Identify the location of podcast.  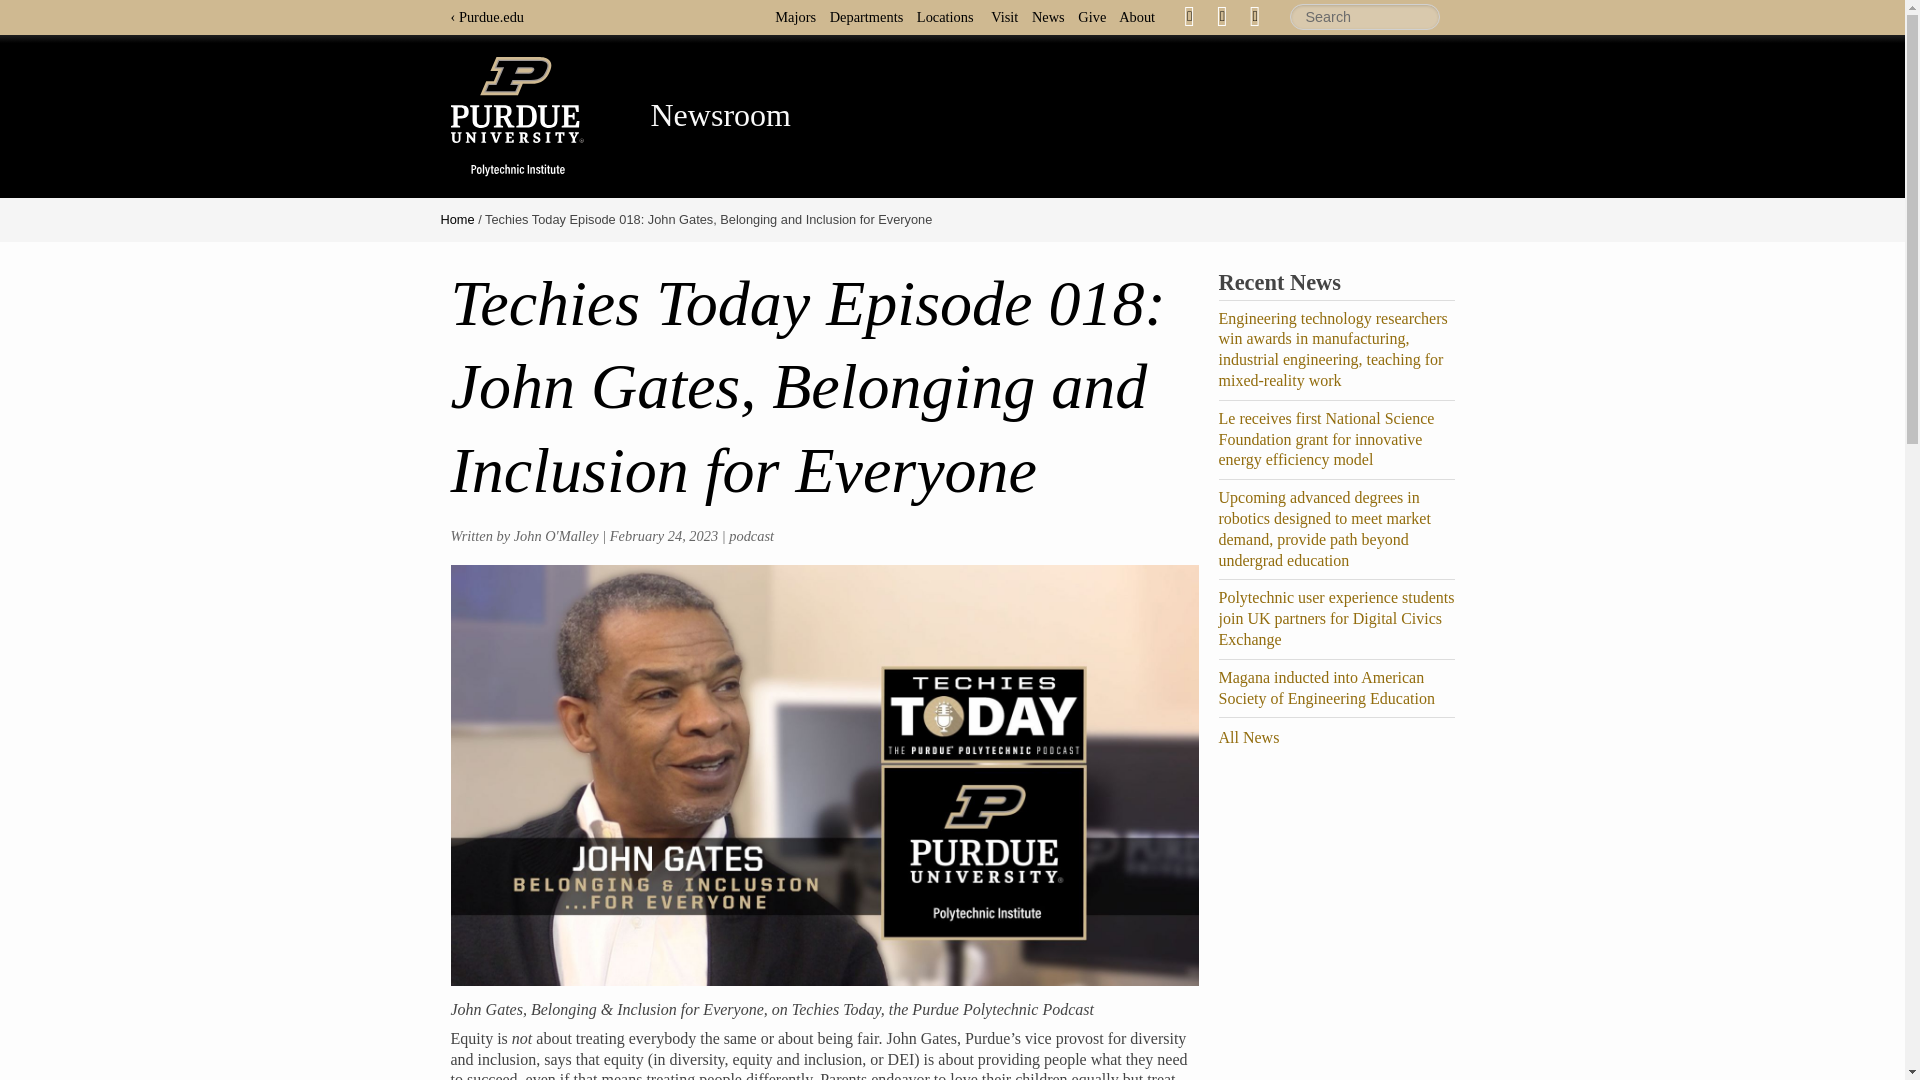
(751, 536).